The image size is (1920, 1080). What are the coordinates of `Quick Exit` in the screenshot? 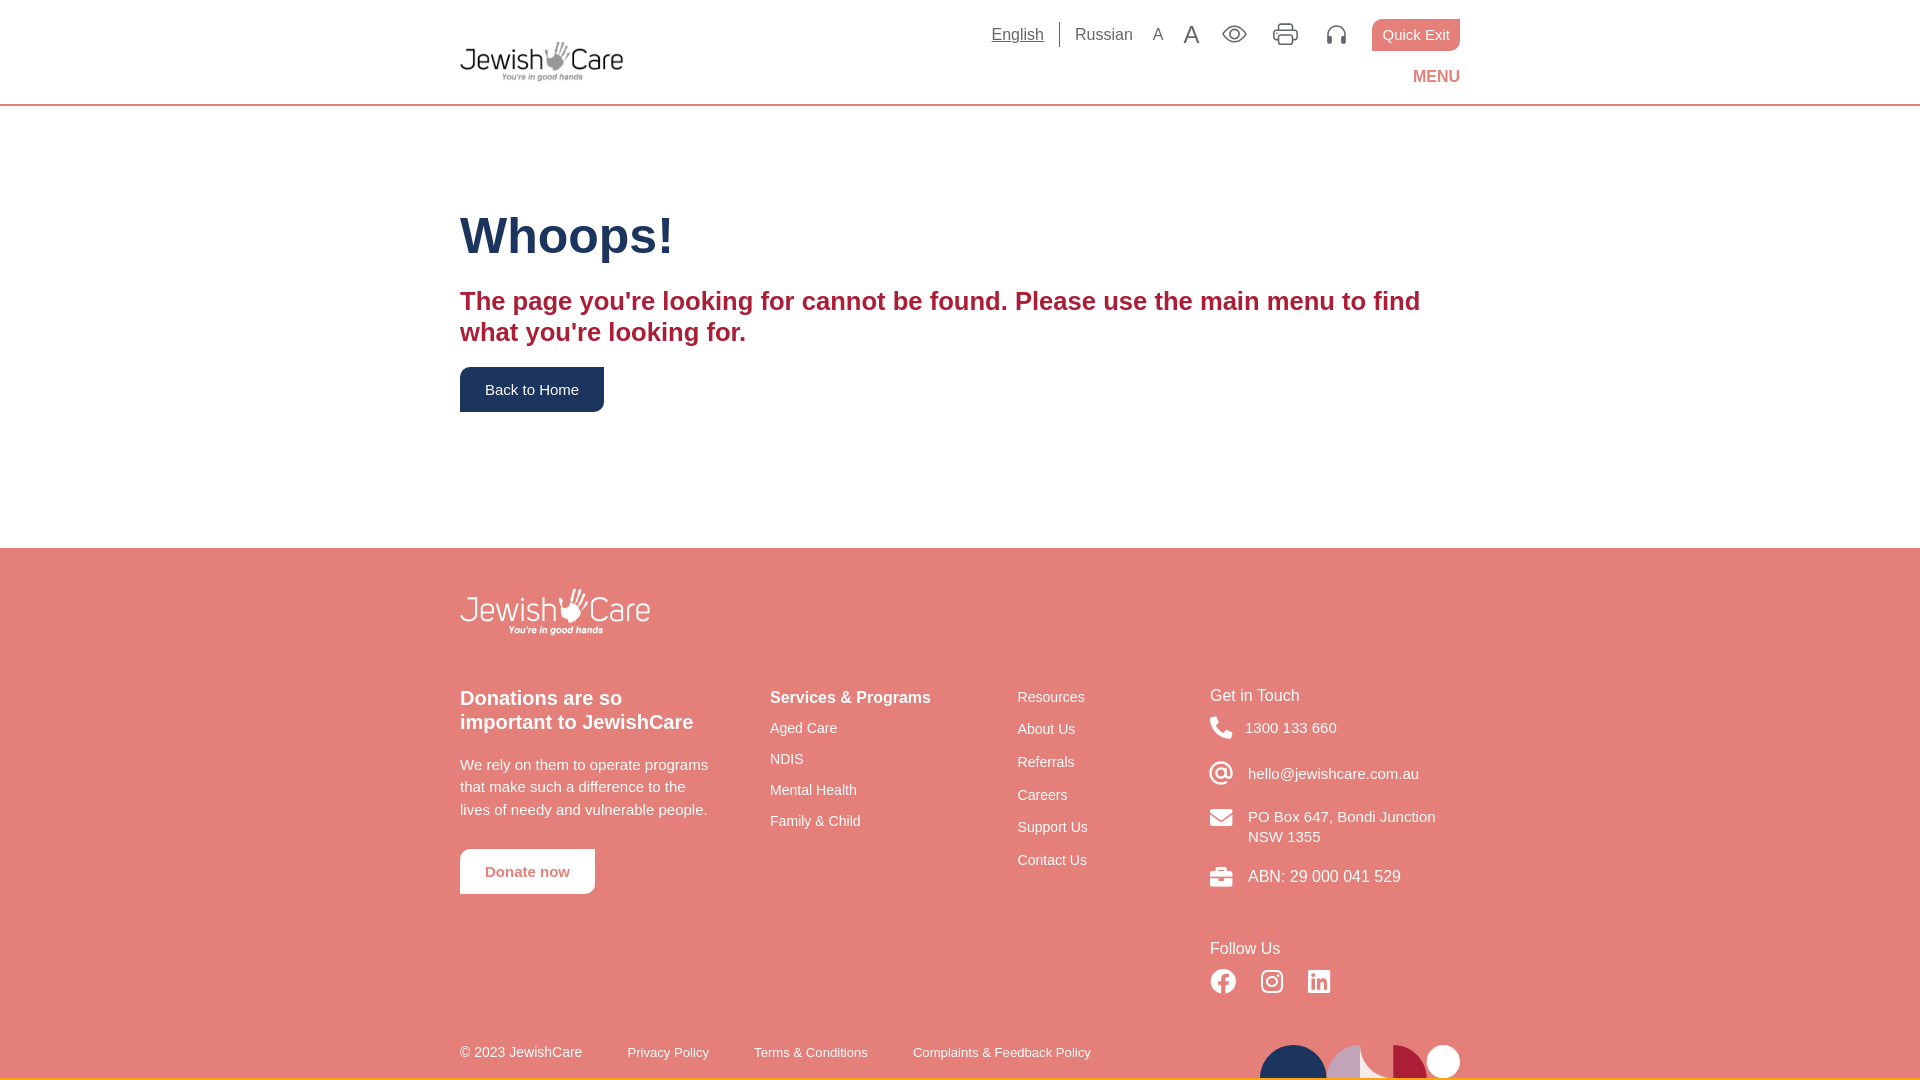 It's located at (1416, 34).